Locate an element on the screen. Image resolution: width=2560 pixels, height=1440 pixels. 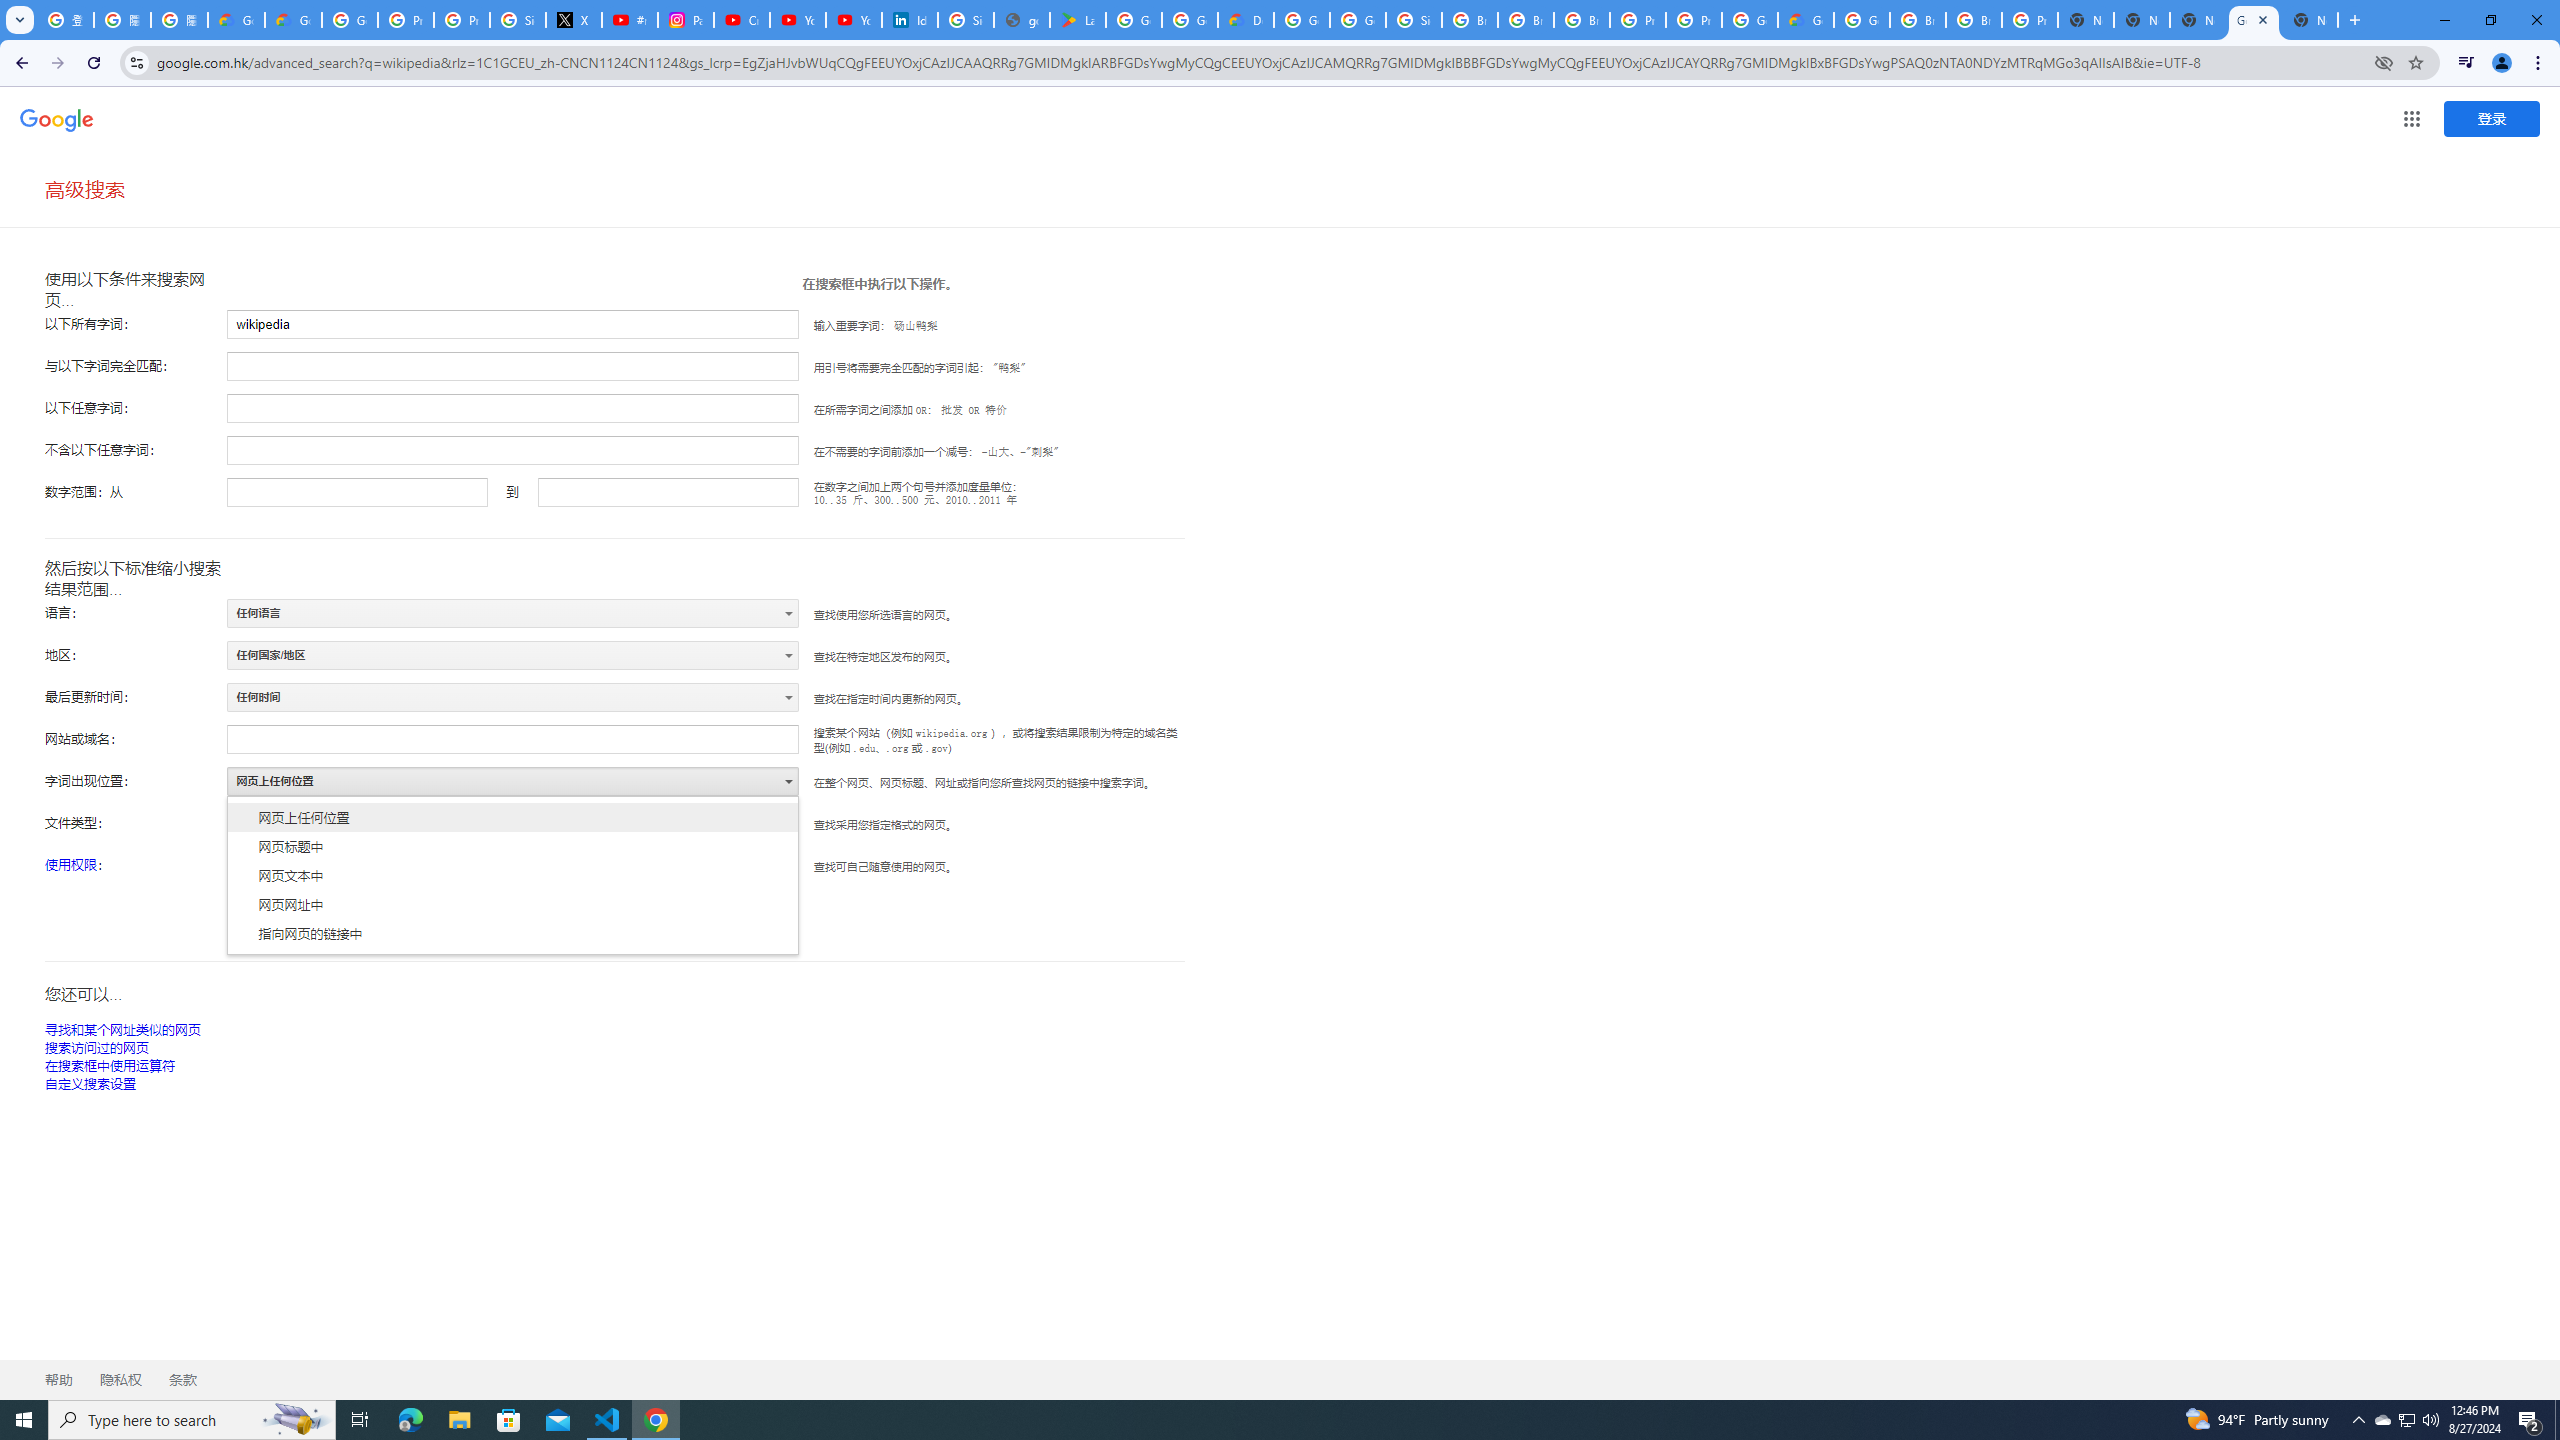
New Tab is located at coordinates (2085, 20).